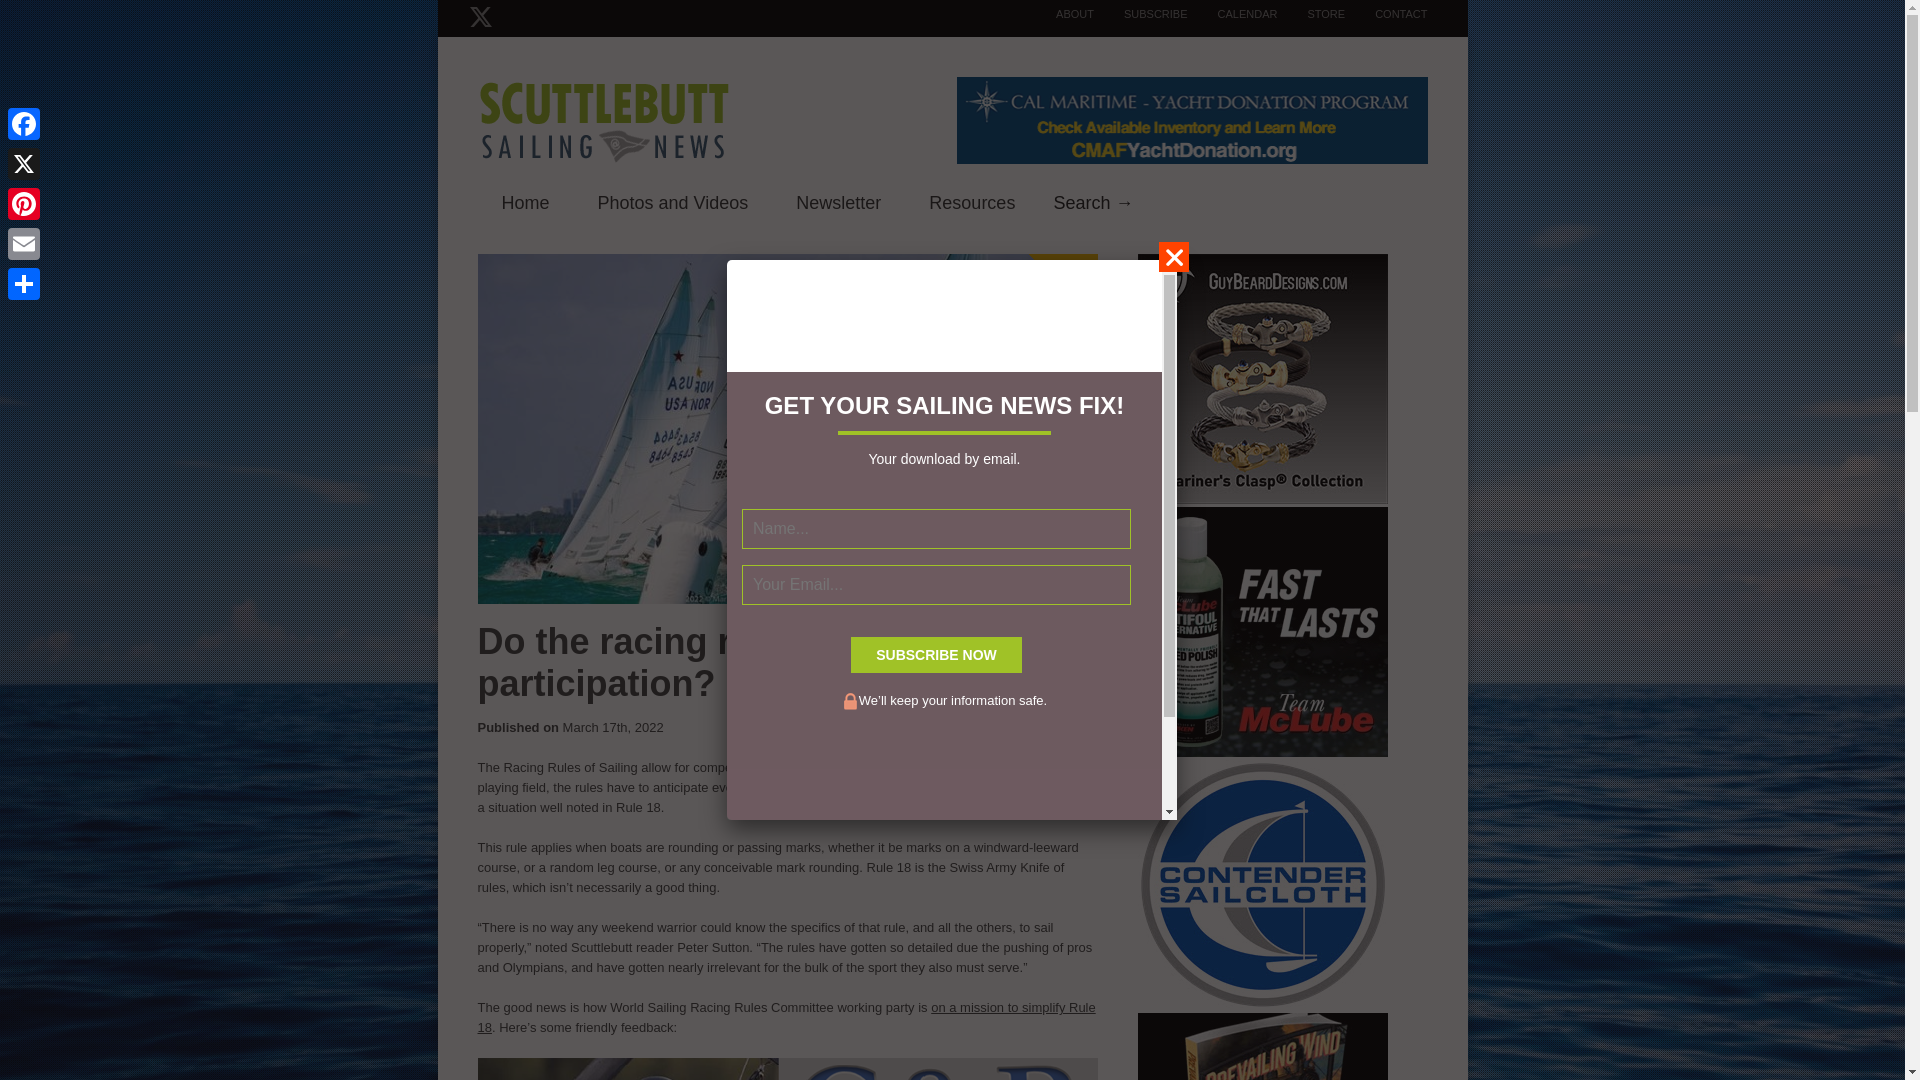  What do you see at coordinates (1386, 14) in the screenshot?
I see `CONTACT` at bounding box center [1386, 14].